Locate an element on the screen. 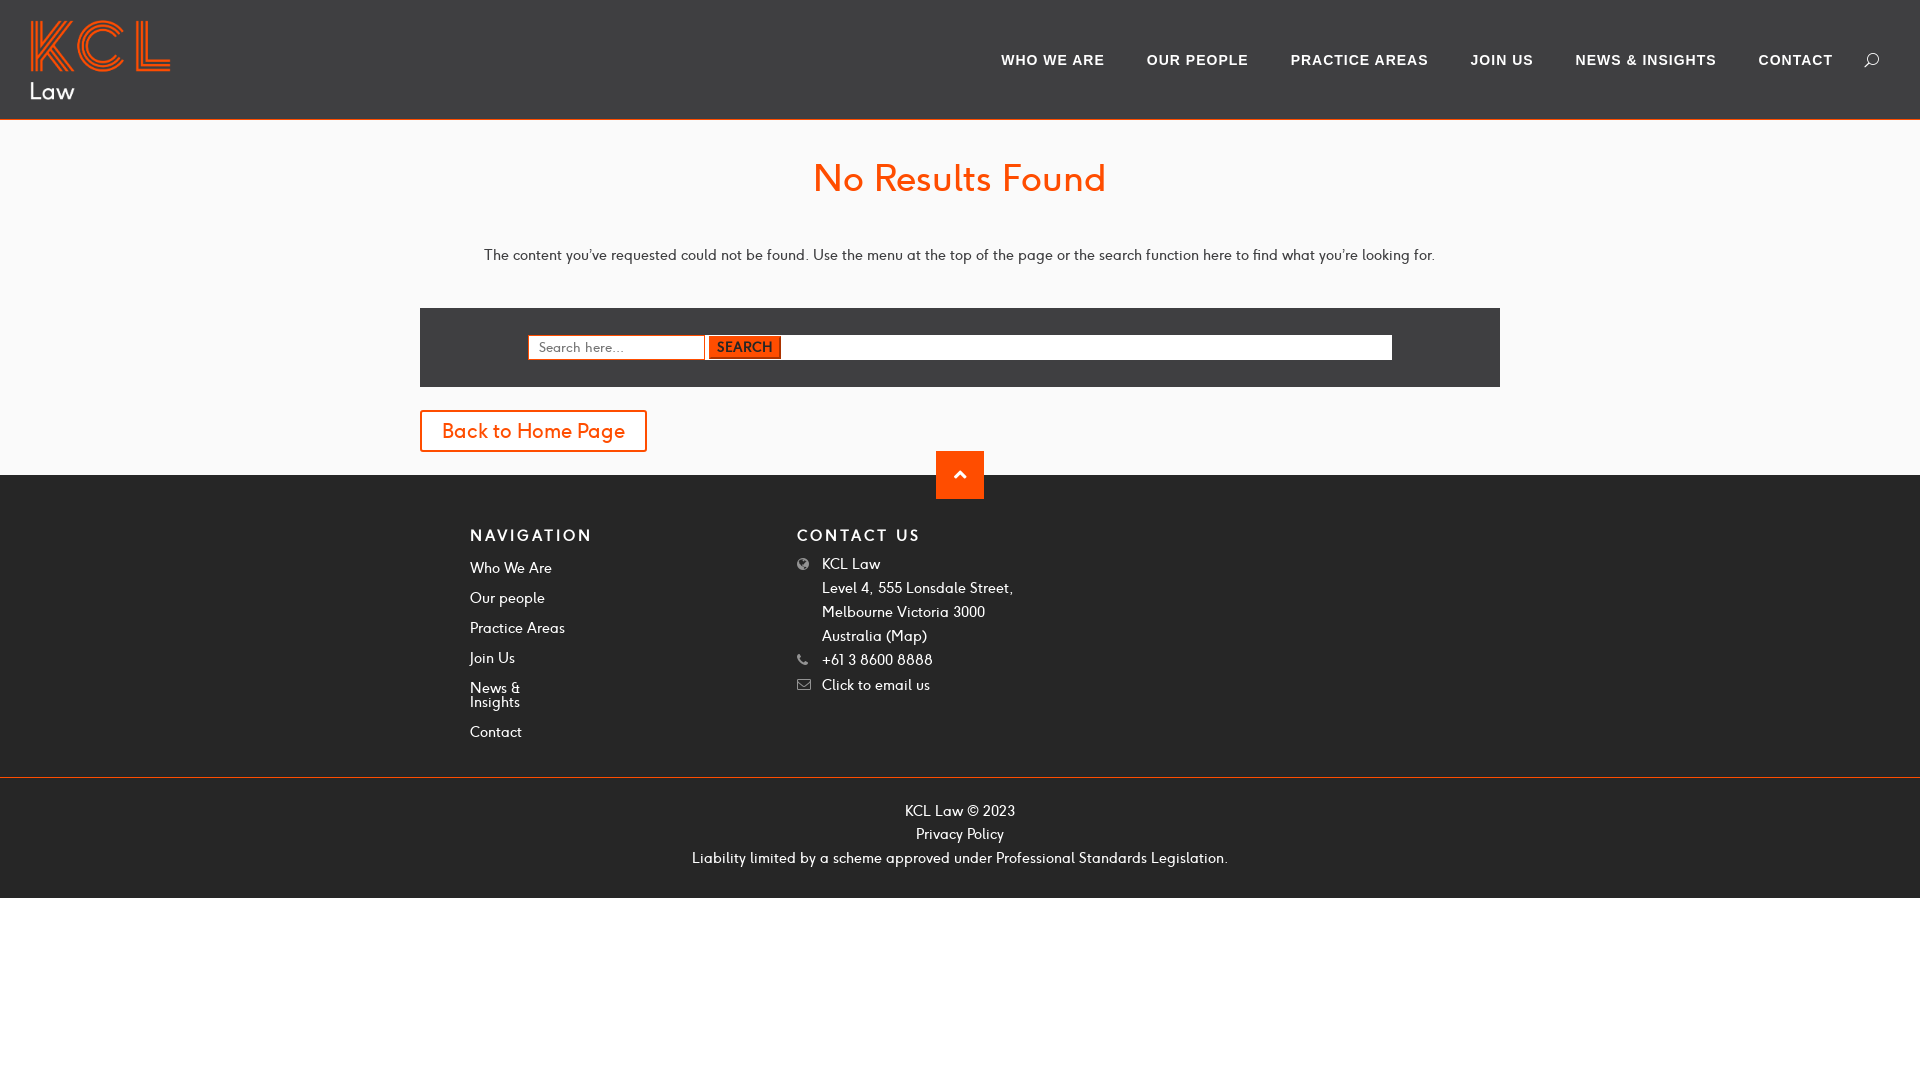  OUR PEOPLE is located at coordinates (1208, 60).